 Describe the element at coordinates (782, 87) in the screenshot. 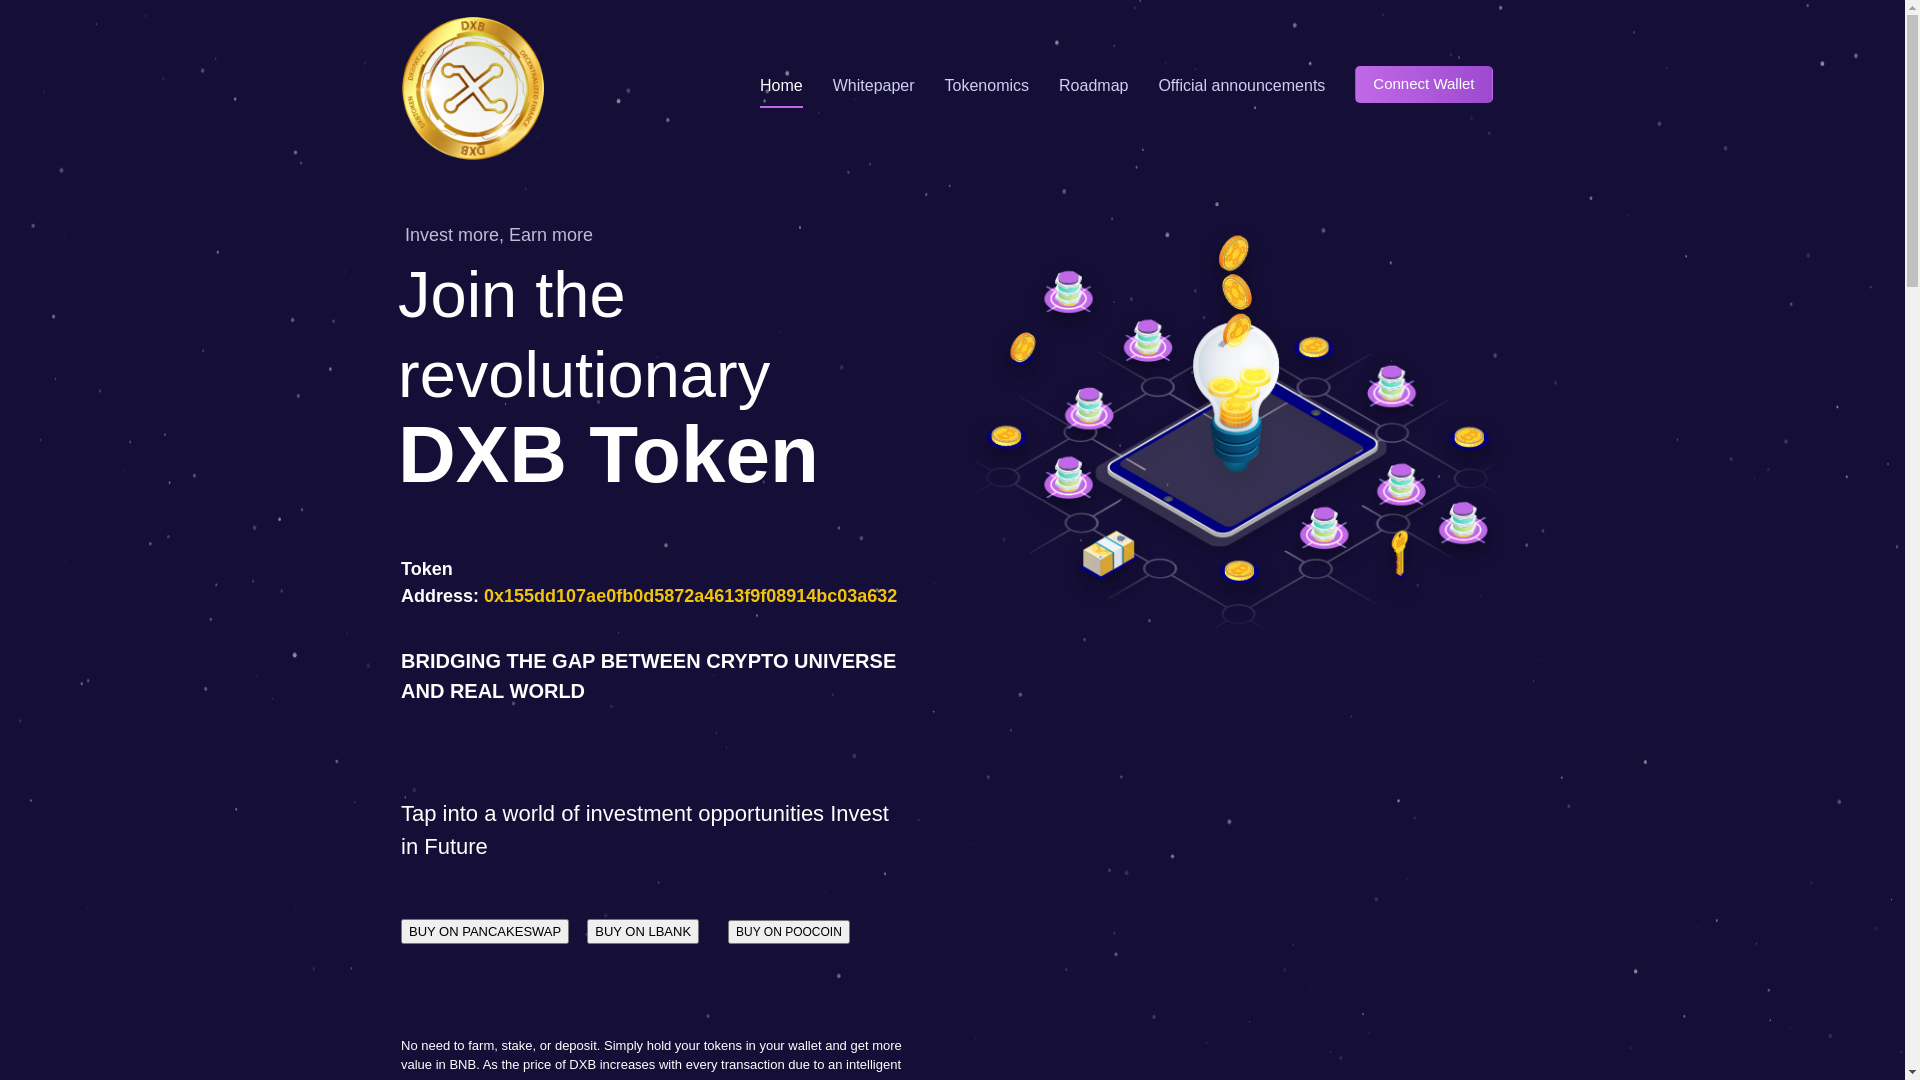

I see `Home` at that location.